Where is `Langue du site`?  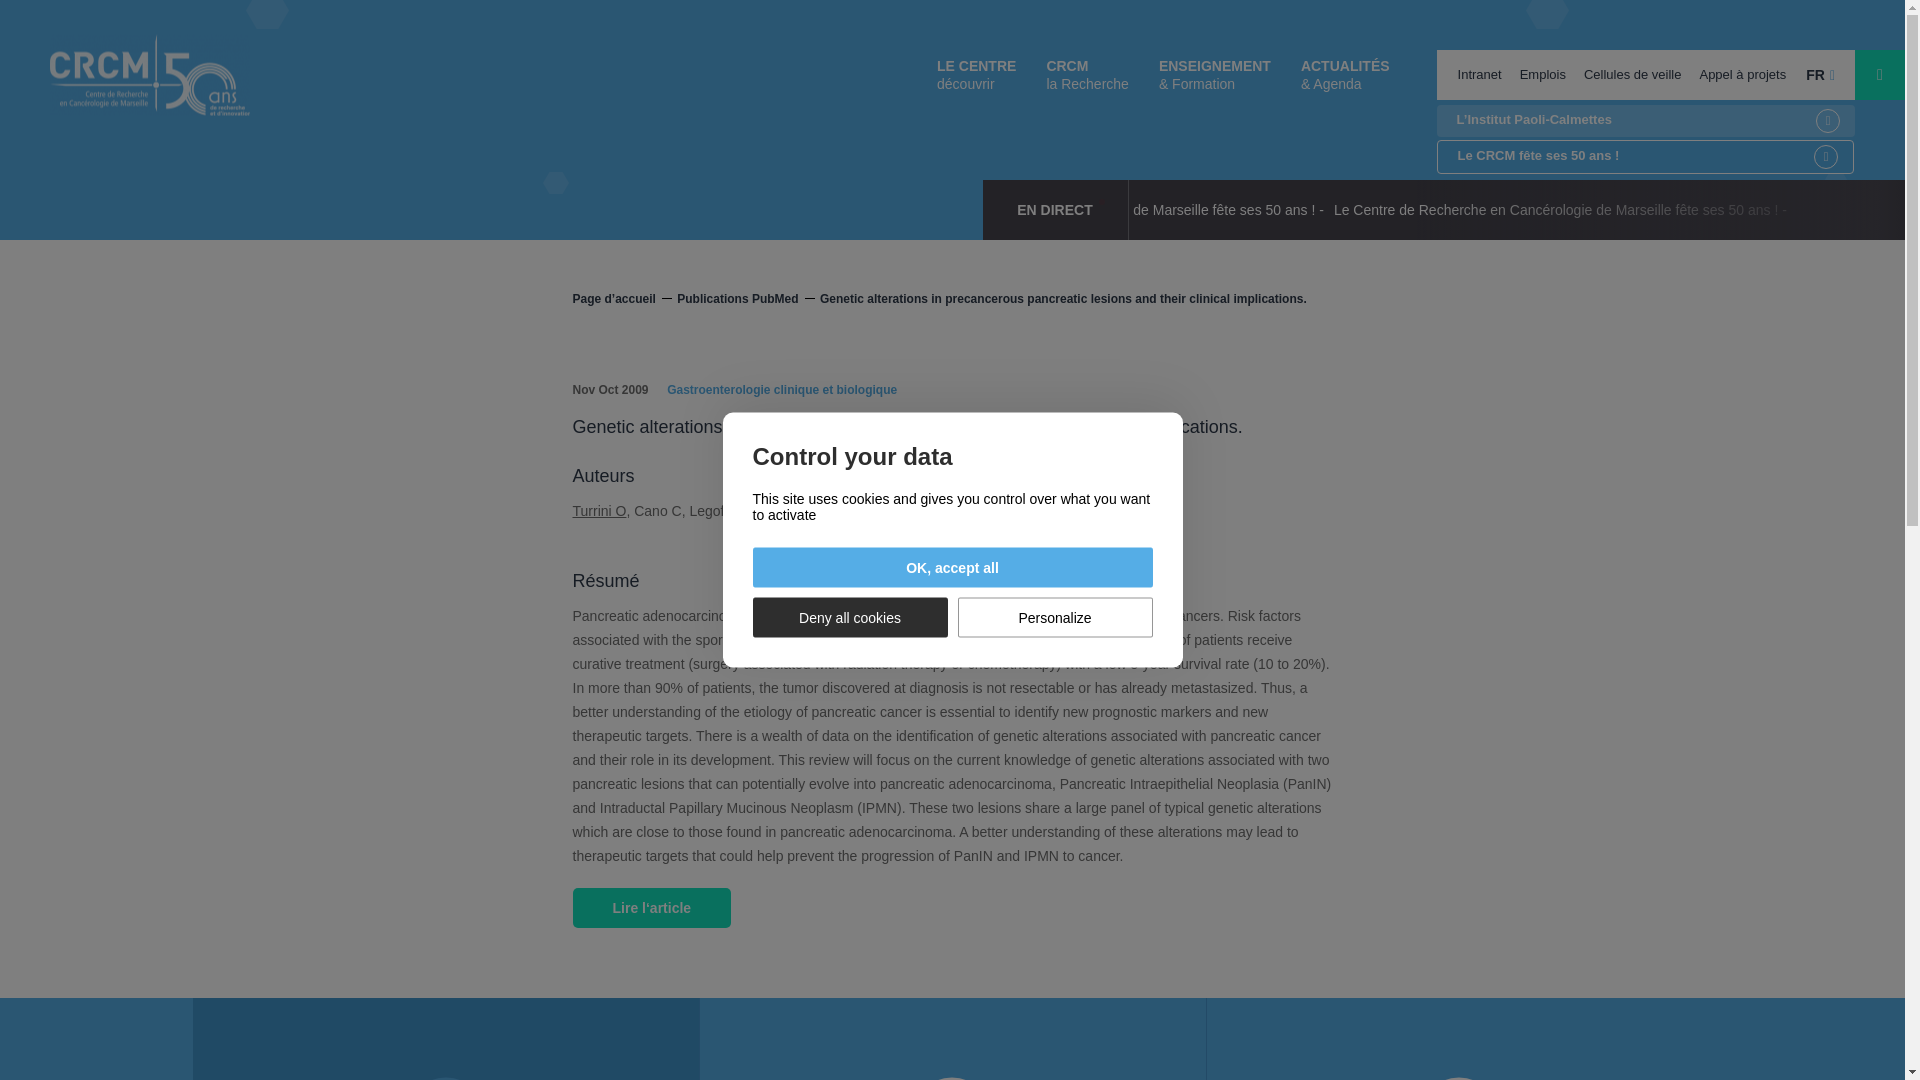 Langue du site is located at coordinates (1820, 74).